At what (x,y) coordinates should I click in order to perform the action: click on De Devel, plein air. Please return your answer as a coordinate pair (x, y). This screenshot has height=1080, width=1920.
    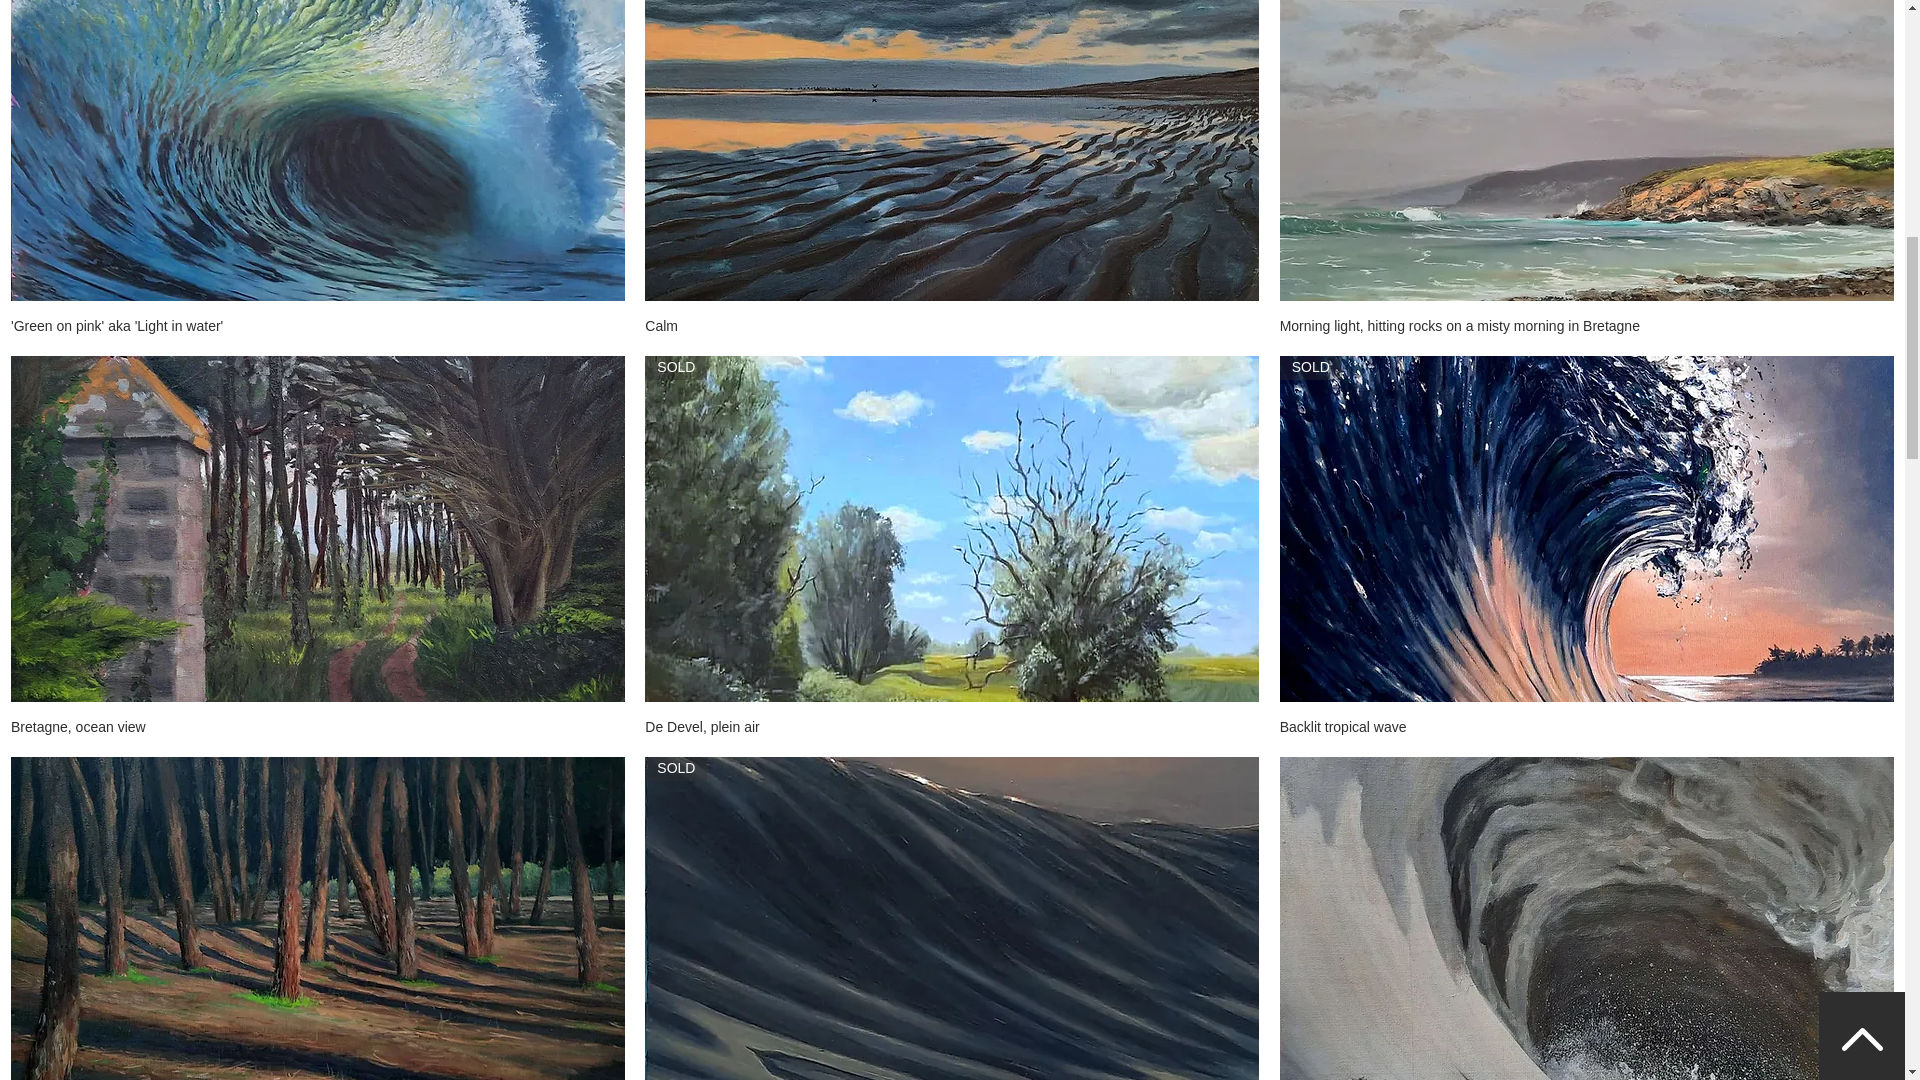
    Looking at the image, I should click on (952, 728).